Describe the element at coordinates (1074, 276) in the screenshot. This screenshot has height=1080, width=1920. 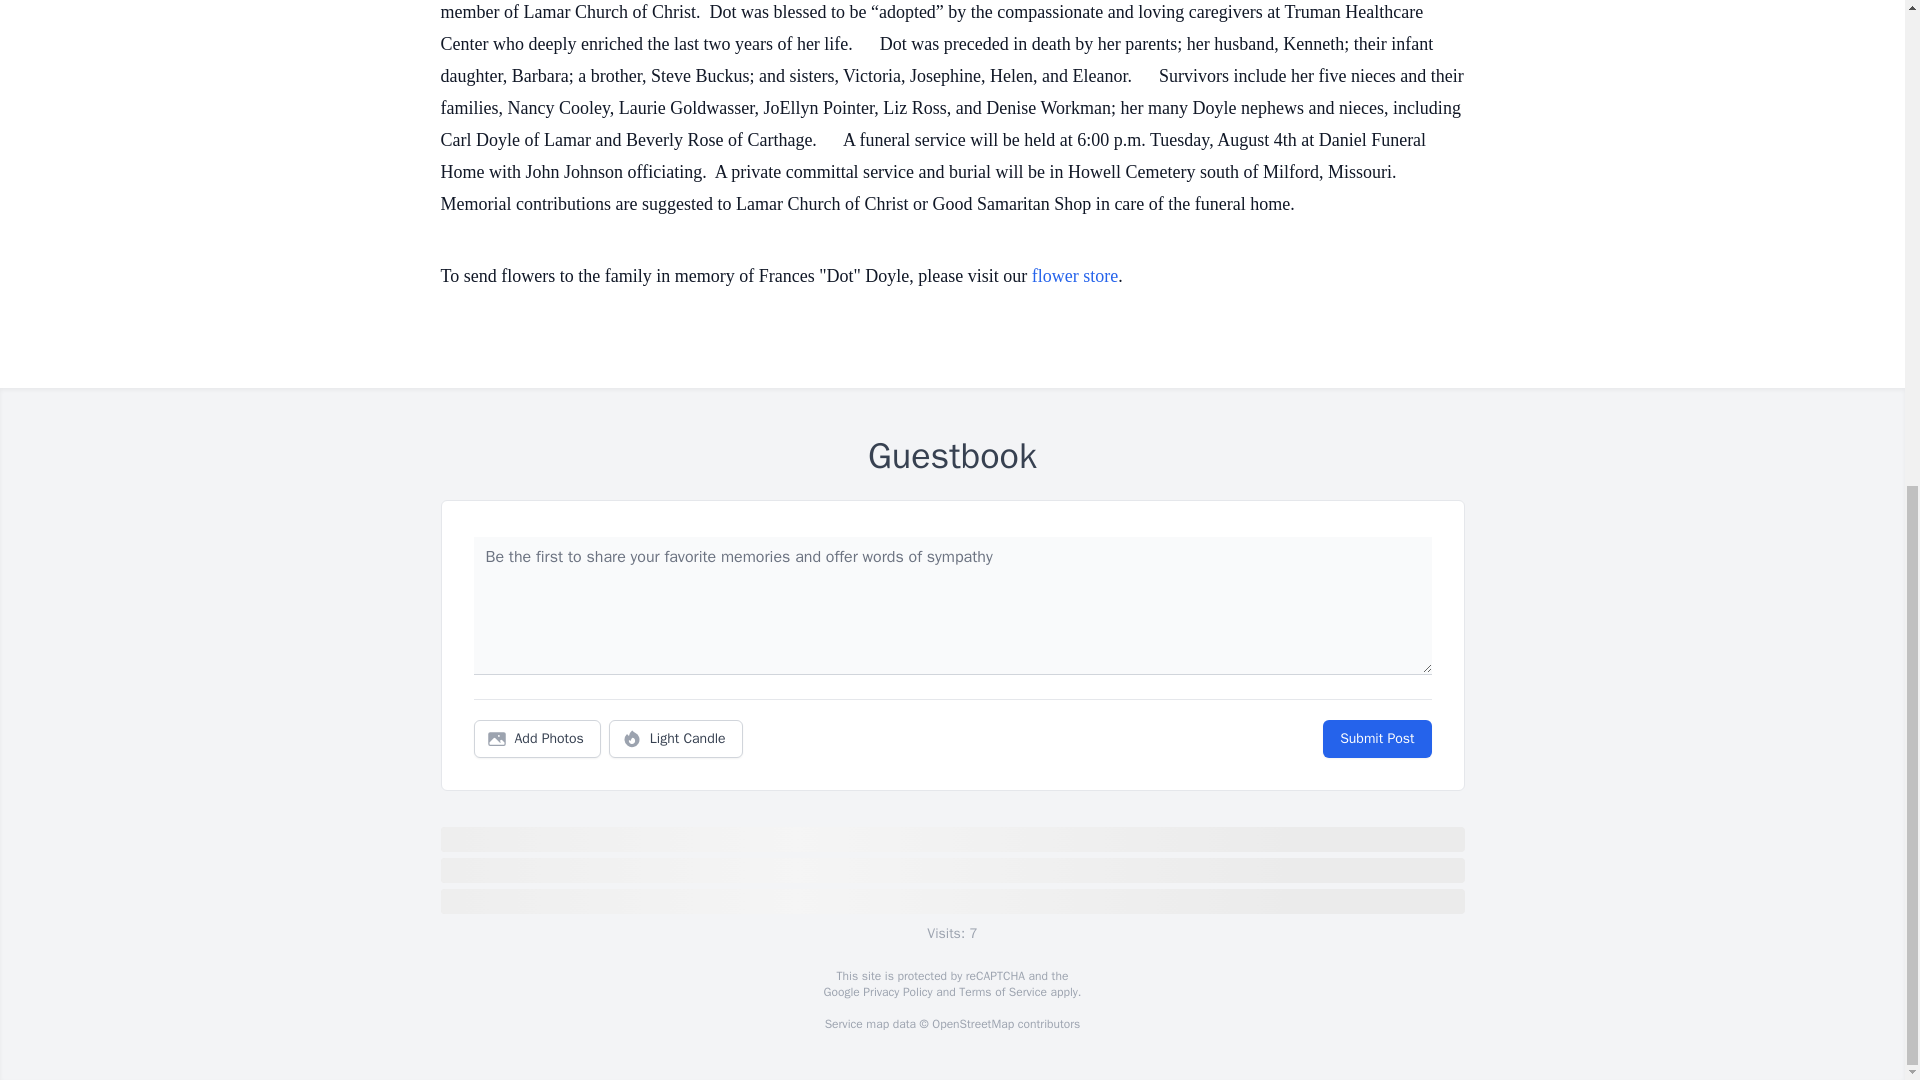
I see `flower store` at that location.